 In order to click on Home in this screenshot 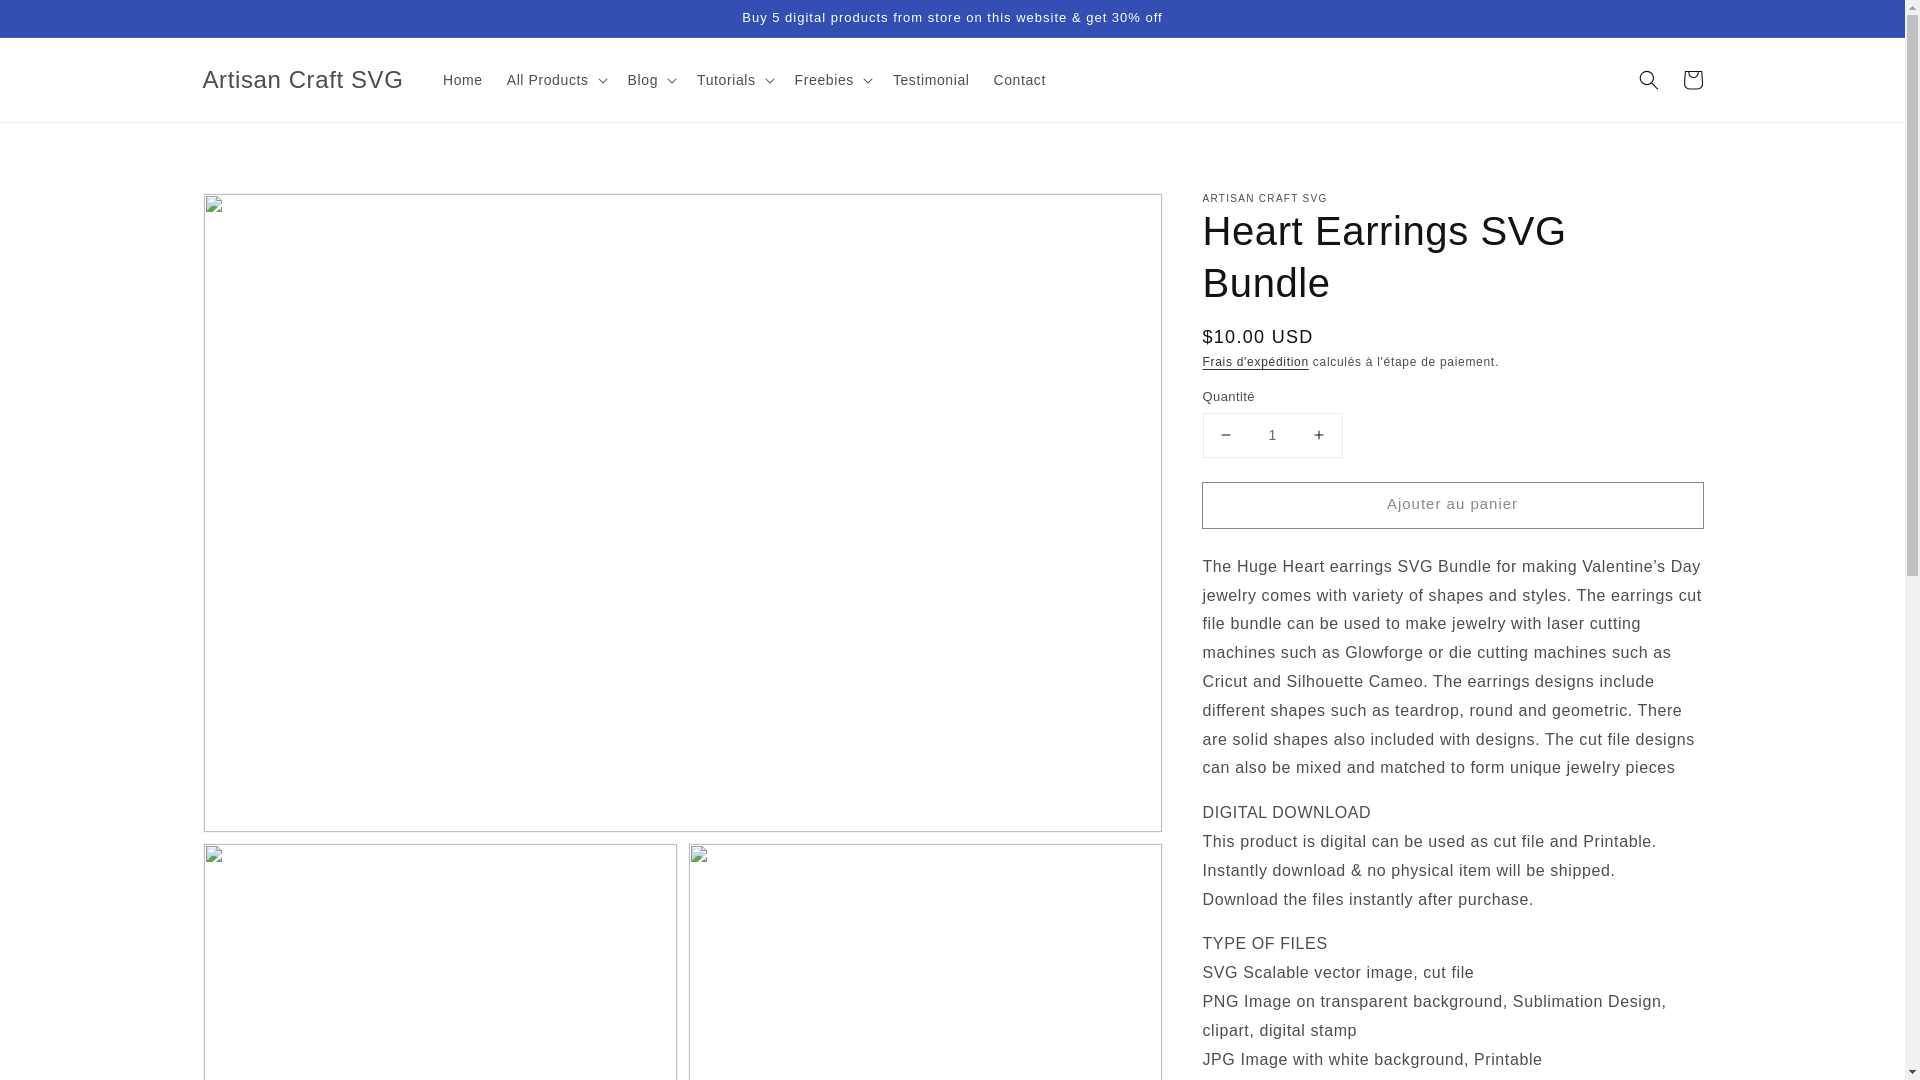, I will do `click(462, 80)`.